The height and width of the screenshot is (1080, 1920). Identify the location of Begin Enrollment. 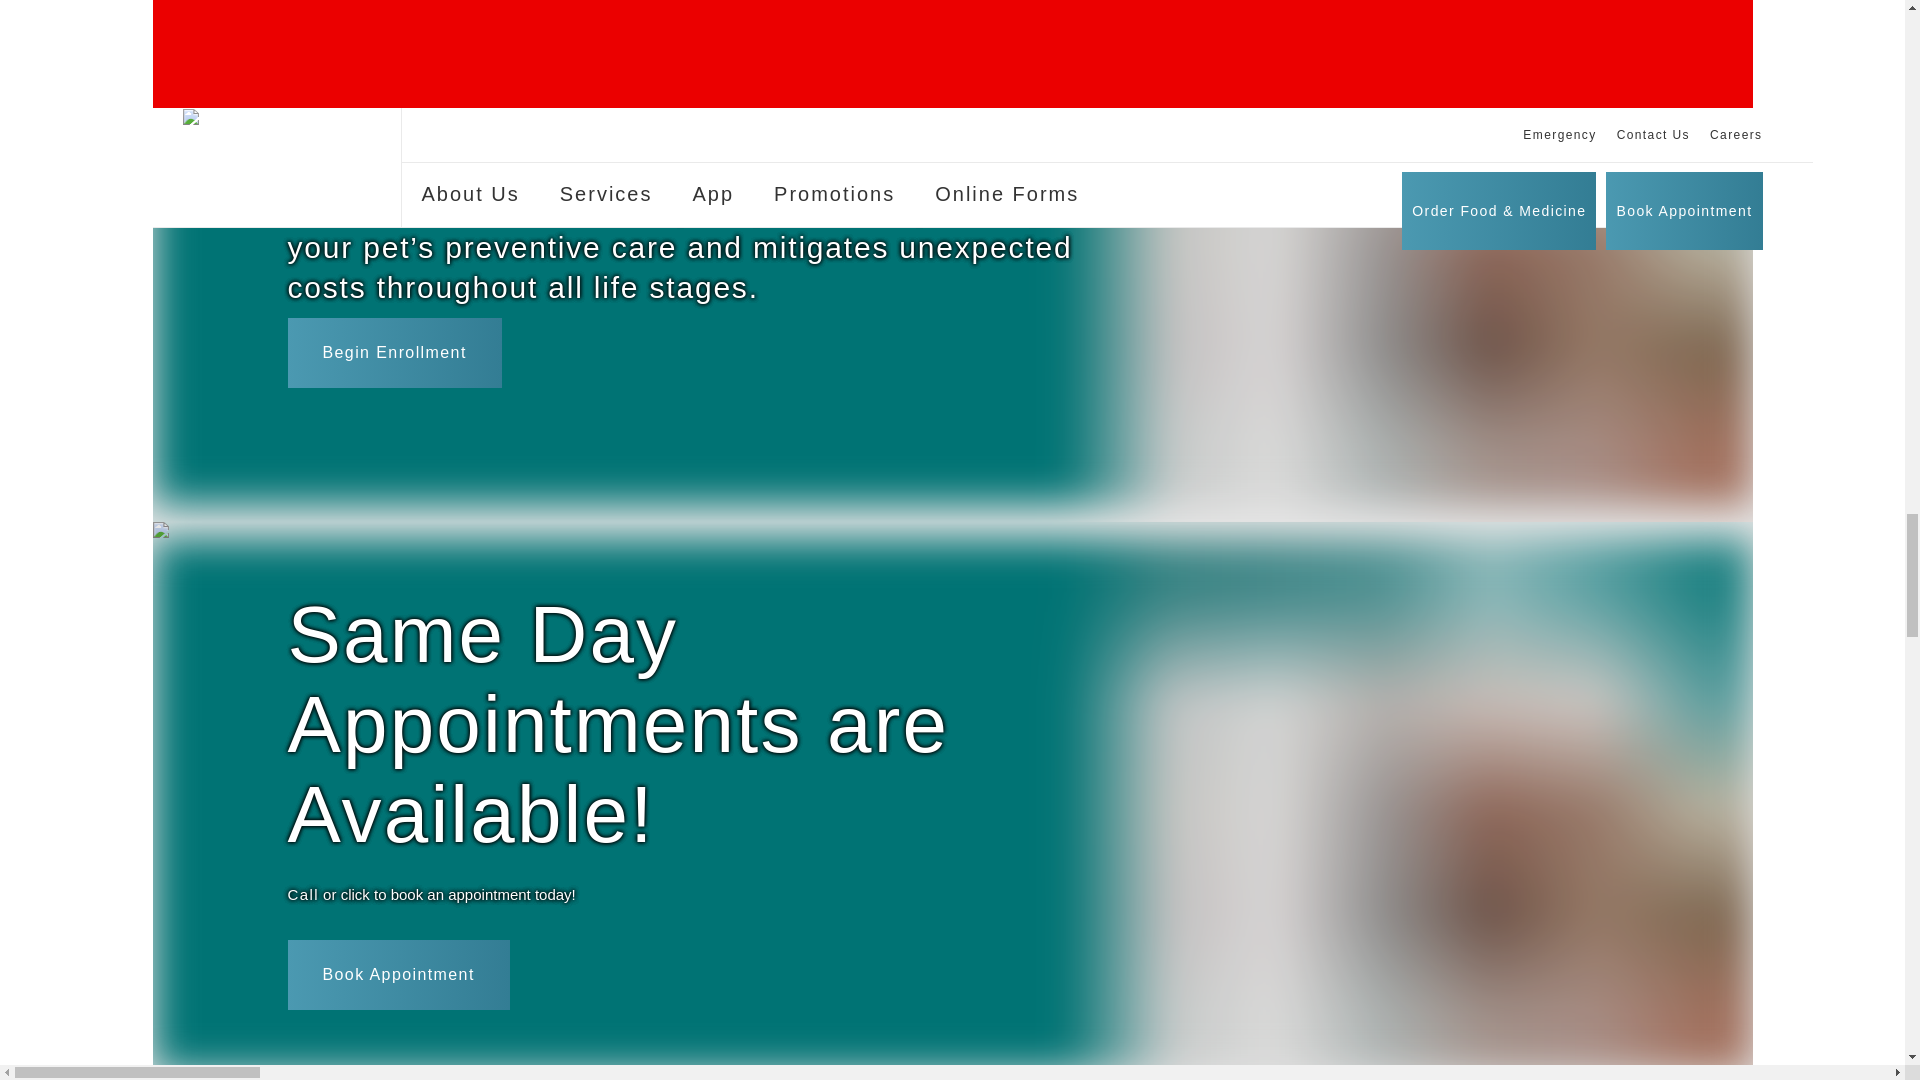
(394, 390).